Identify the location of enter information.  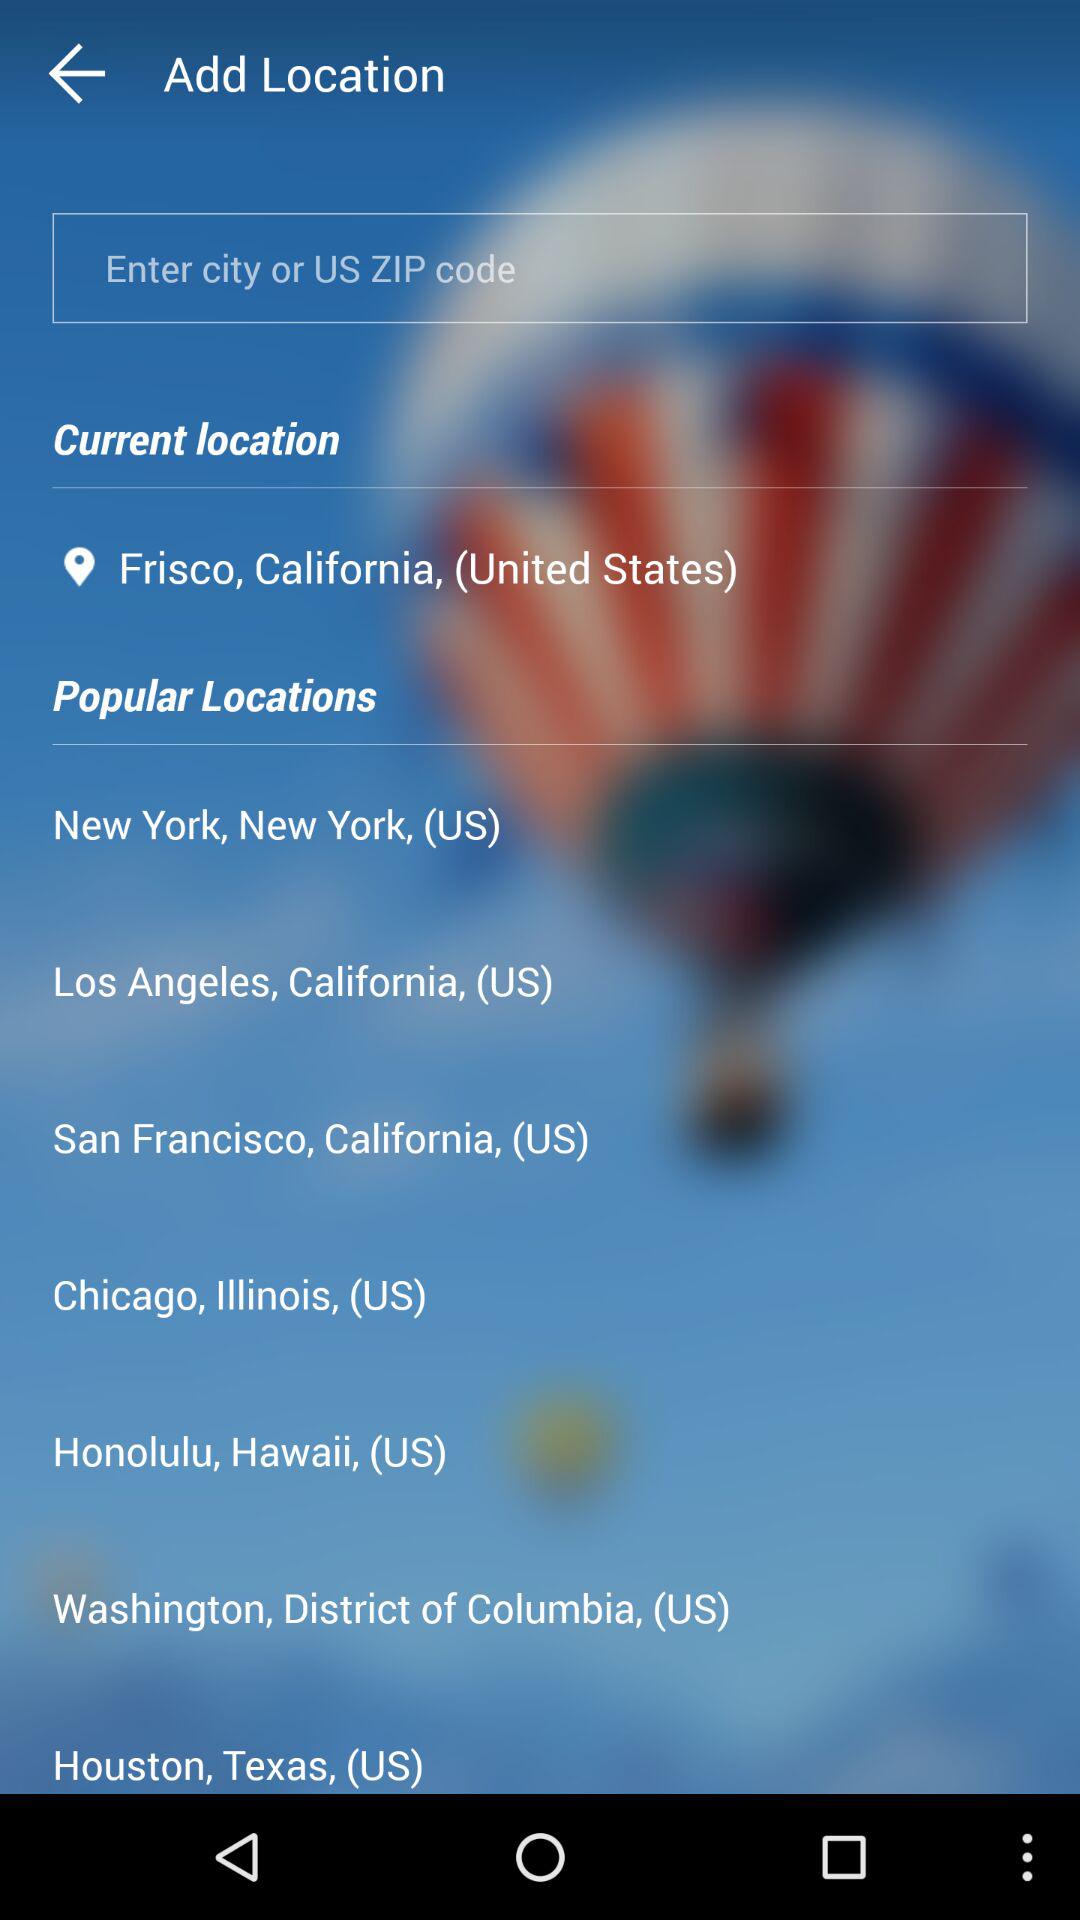
(540, 268).